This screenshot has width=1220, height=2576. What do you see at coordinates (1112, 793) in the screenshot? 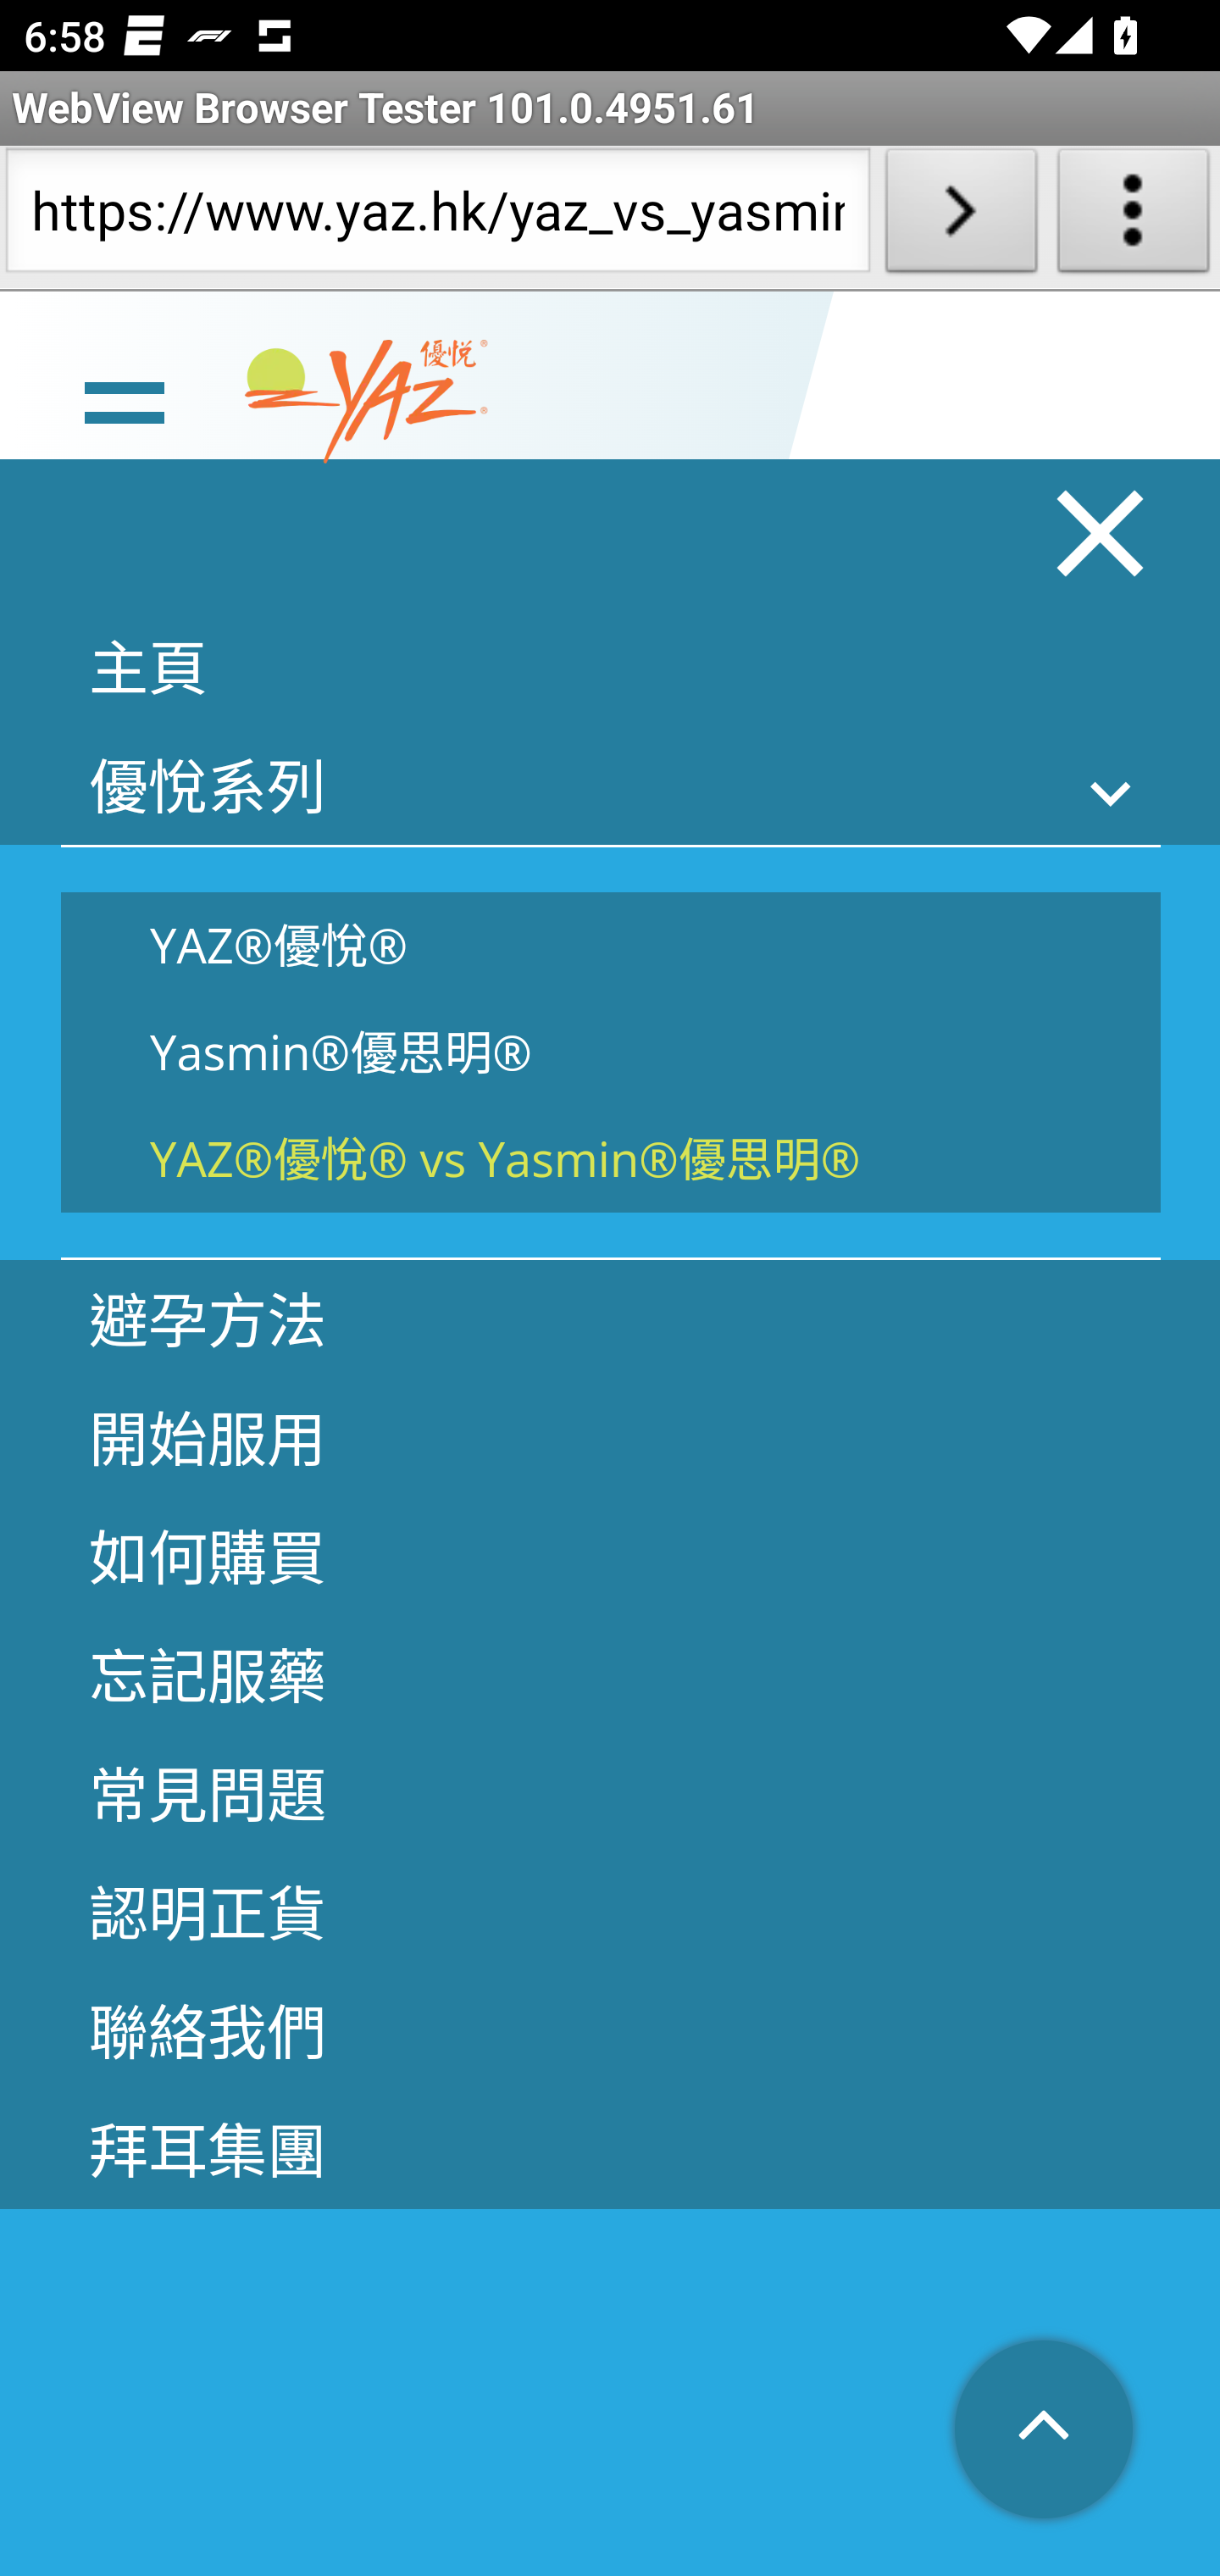
I see `Toggle sub menu` at bounding box center [1112, 793].